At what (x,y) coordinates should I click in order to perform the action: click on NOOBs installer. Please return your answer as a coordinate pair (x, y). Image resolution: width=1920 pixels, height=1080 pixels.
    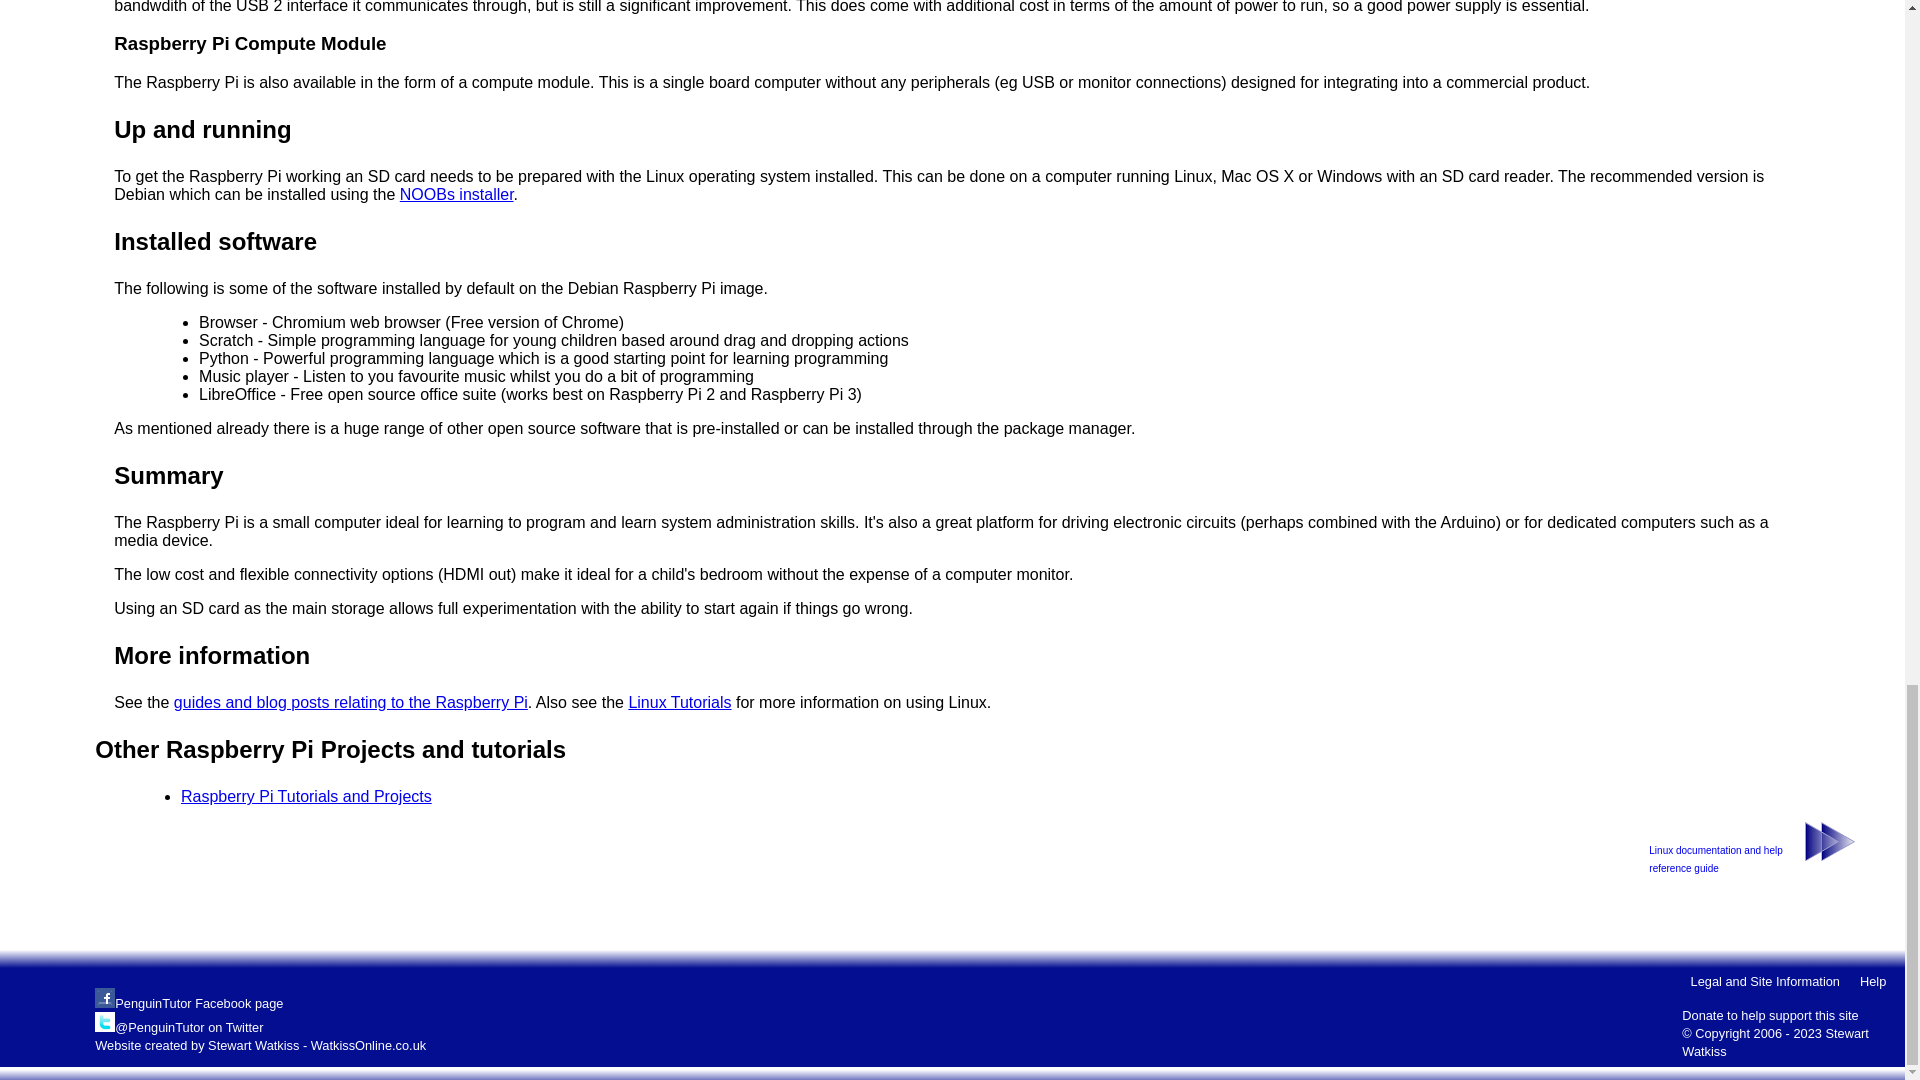
    Looking at the image, I should click on (456, 194).